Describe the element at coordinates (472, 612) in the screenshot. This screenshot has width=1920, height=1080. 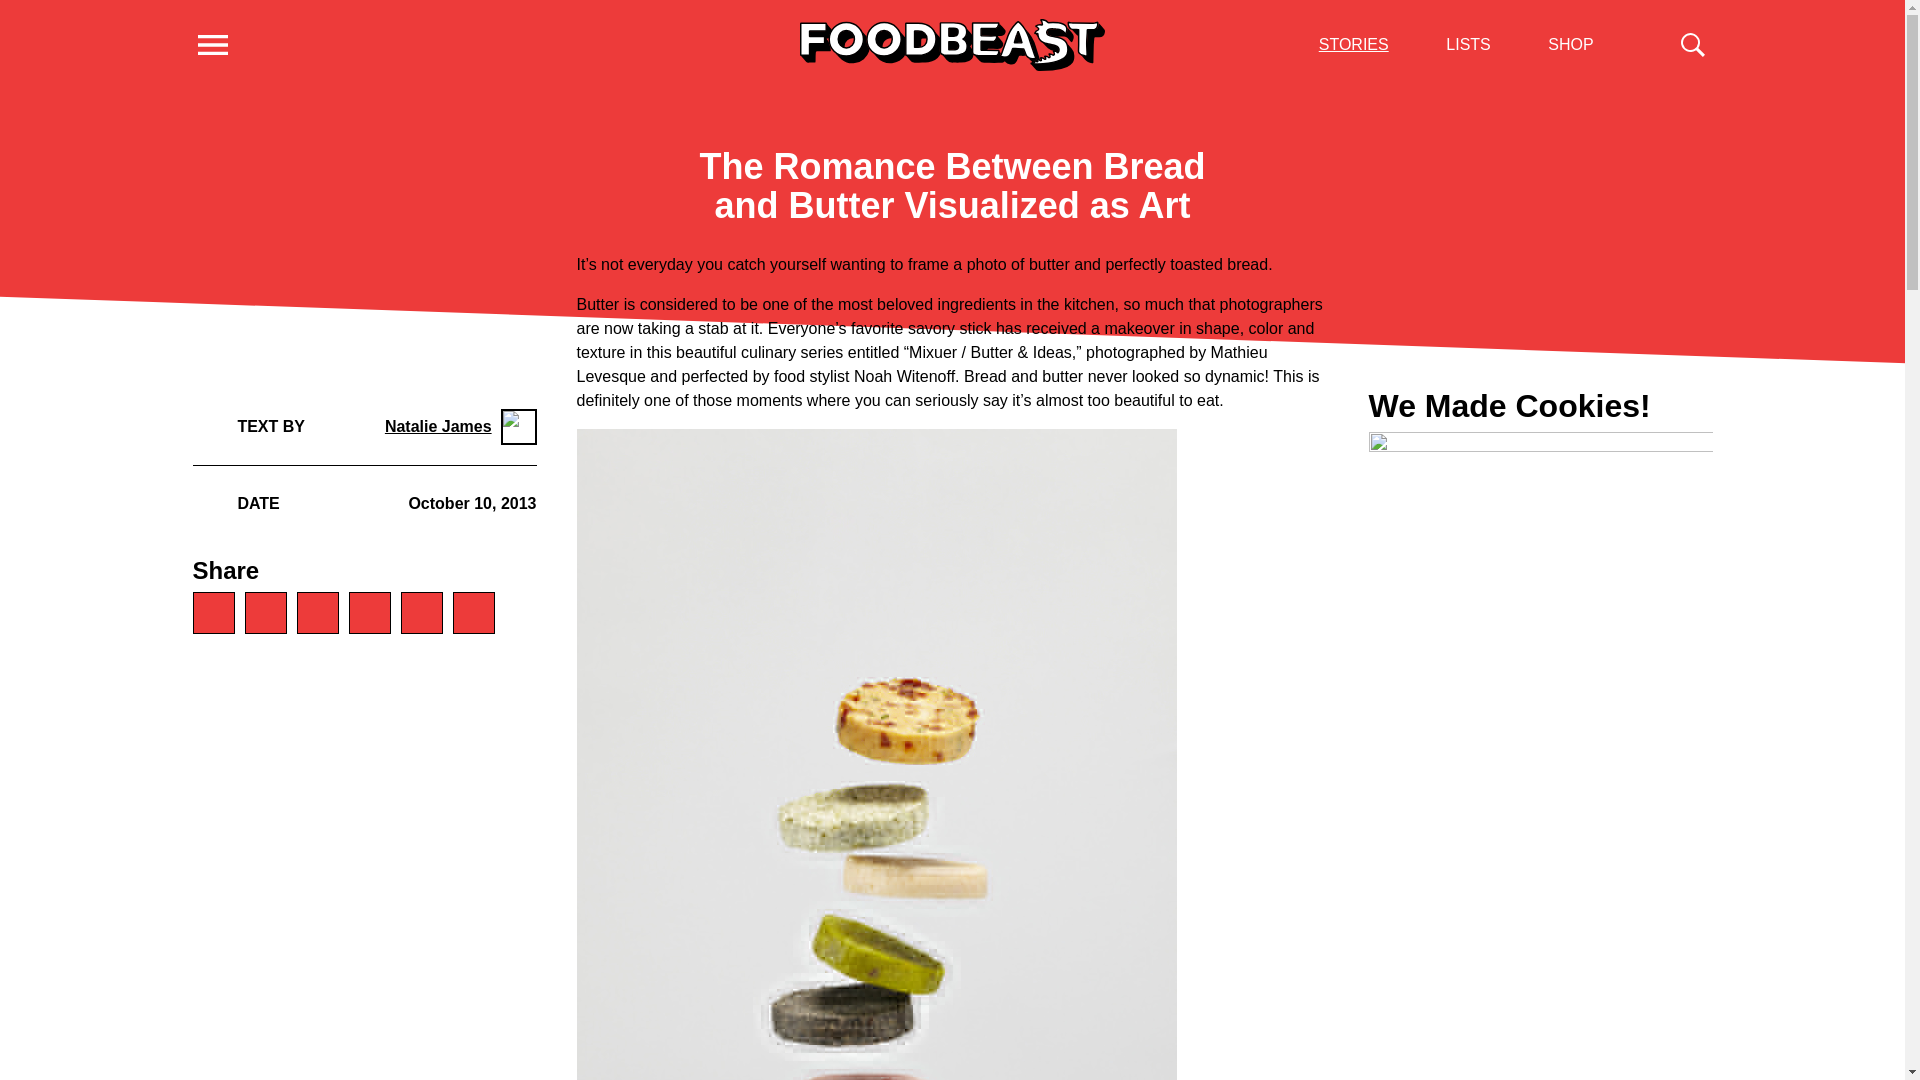
I see `Copy` at that location.